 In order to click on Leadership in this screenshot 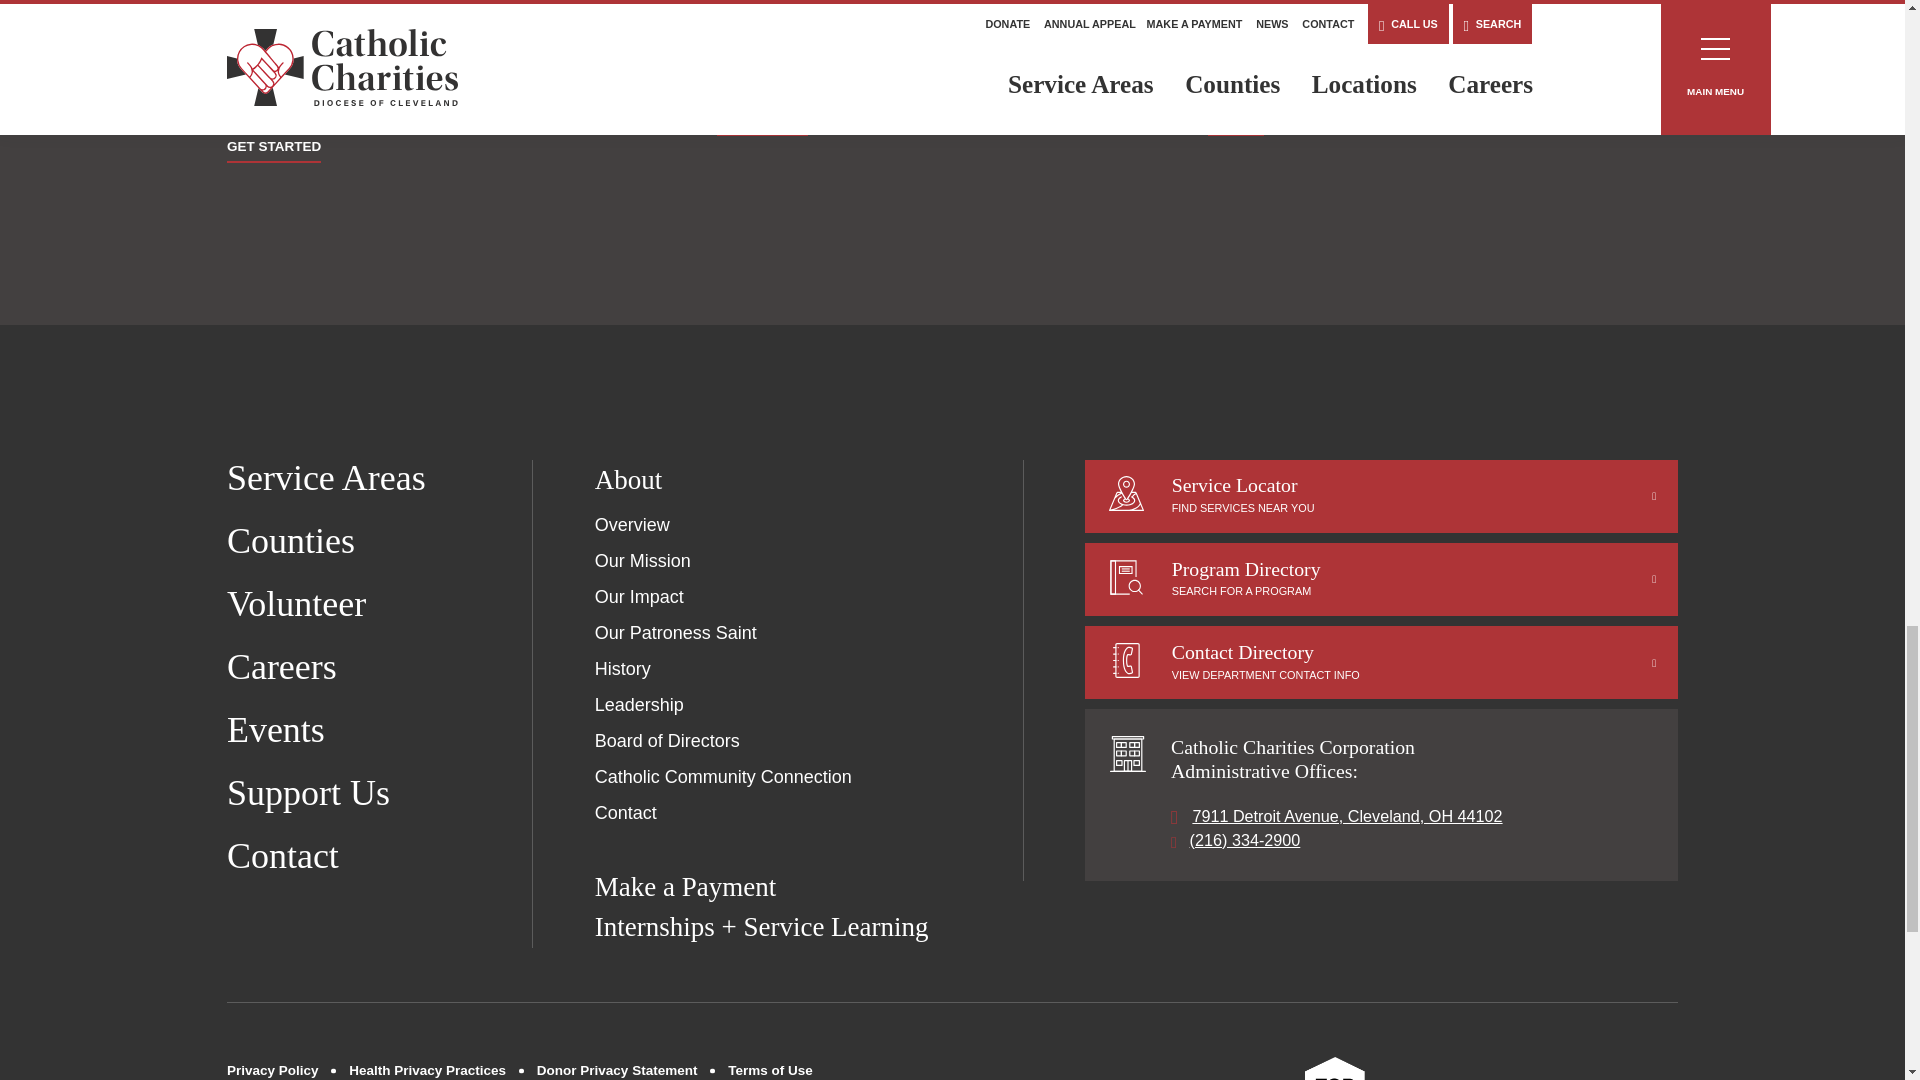, I will do `click(639, 704)`.